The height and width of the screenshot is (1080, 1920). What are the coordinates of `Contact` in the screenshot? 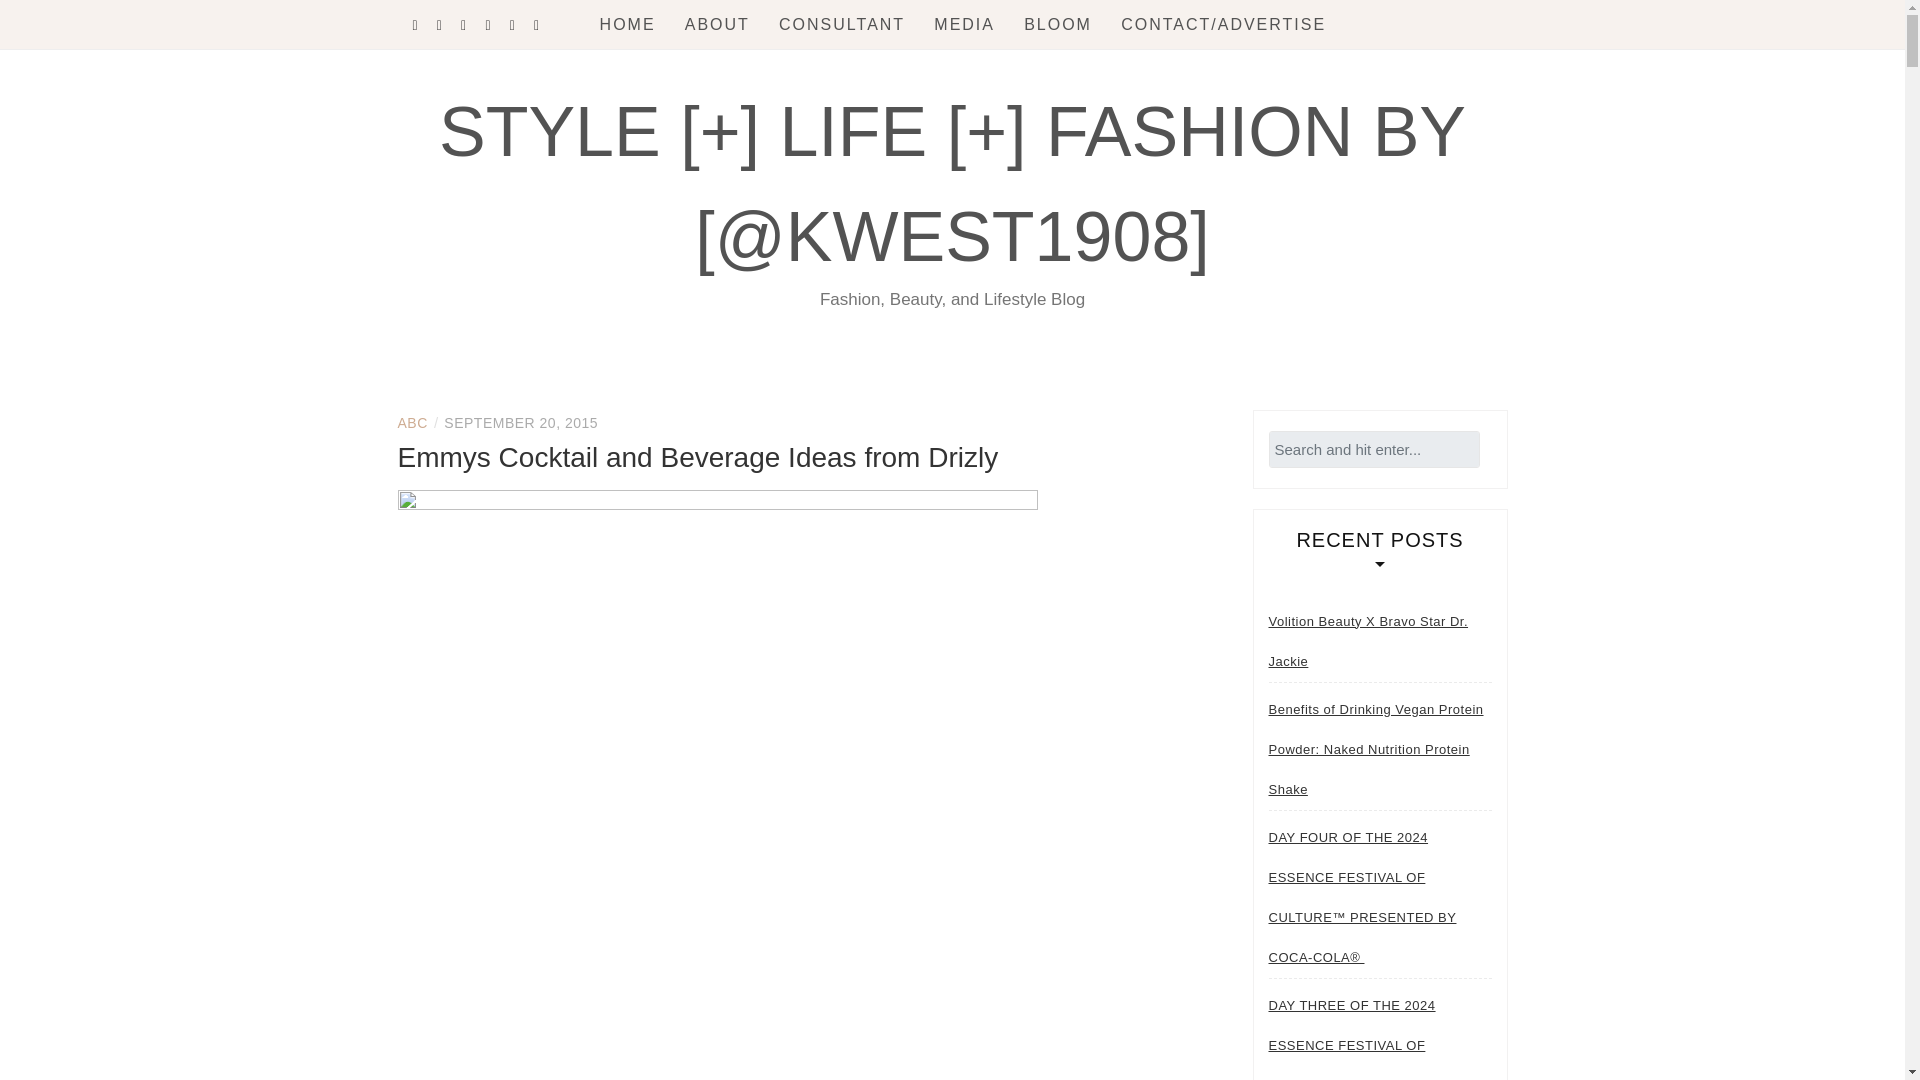 It's located at (1224, 24).